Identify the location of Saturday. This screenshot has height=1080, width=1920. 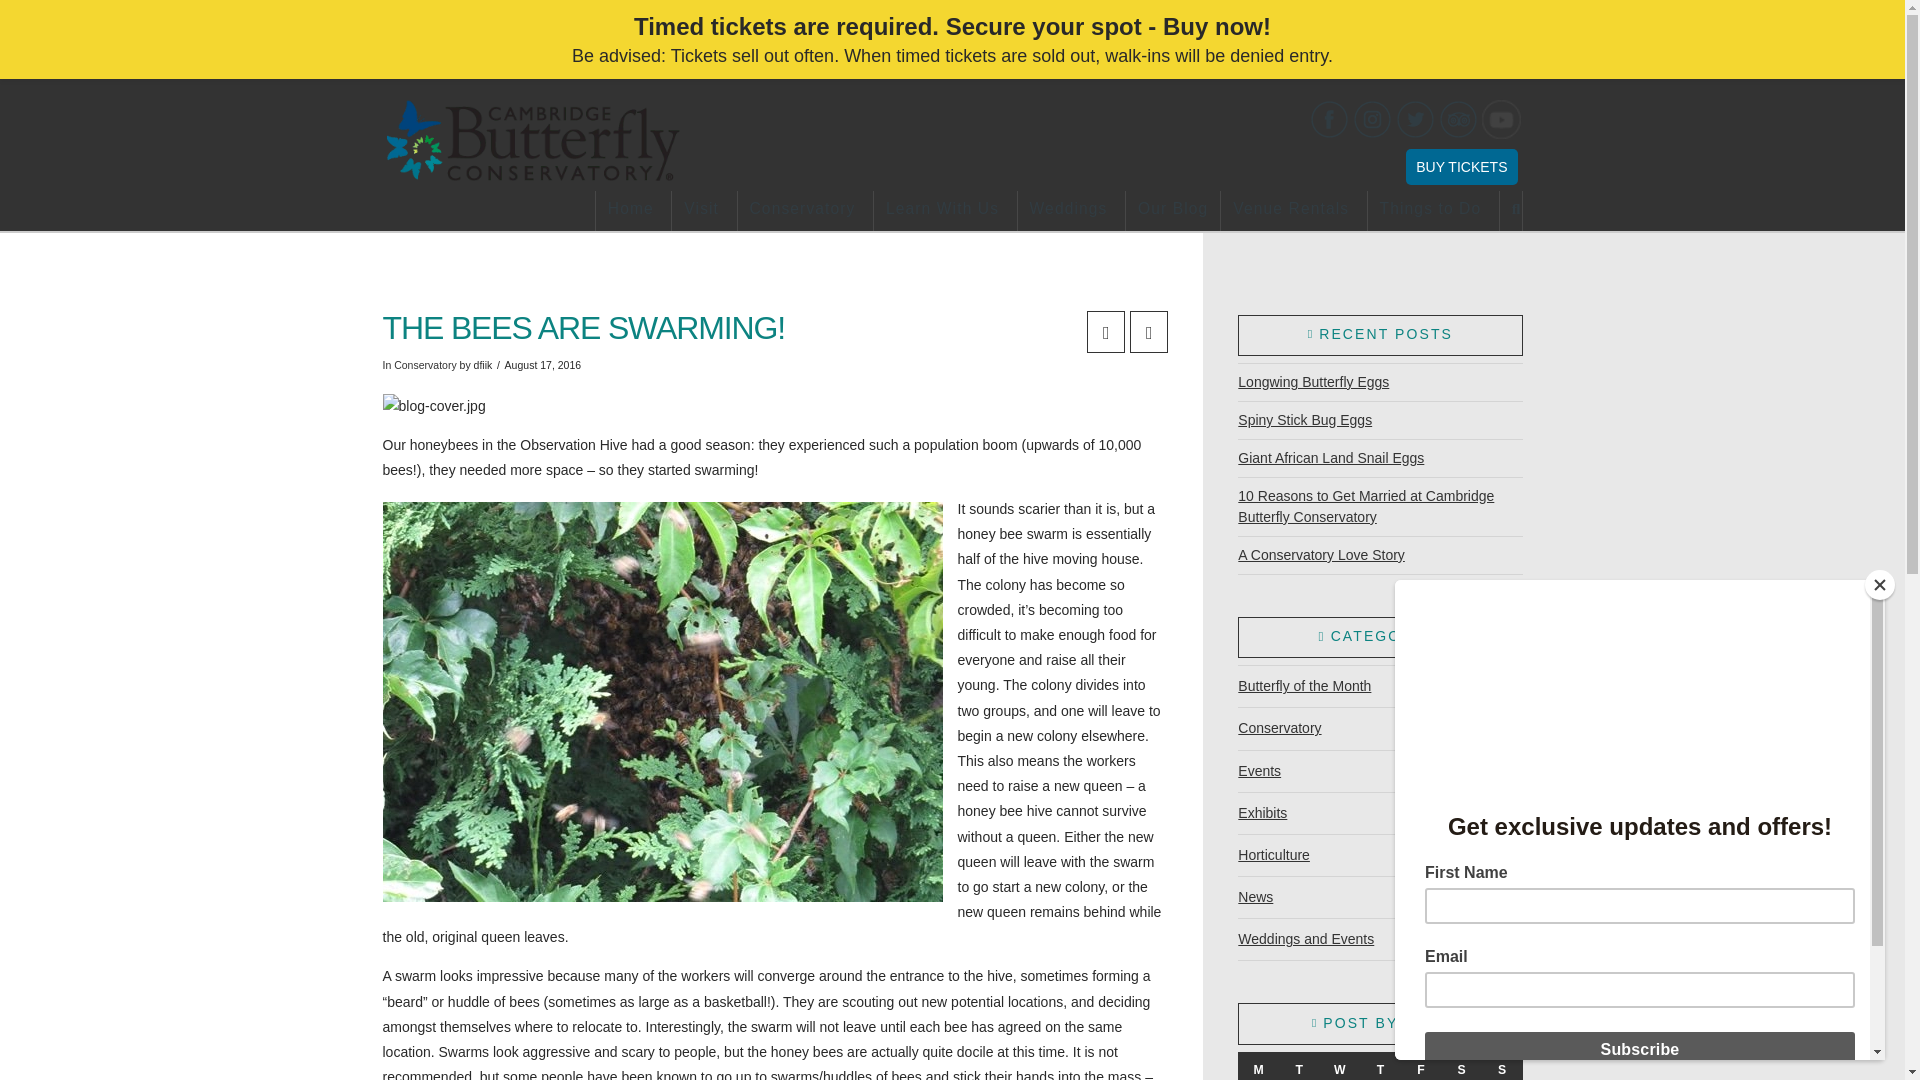
(1462, 1066).